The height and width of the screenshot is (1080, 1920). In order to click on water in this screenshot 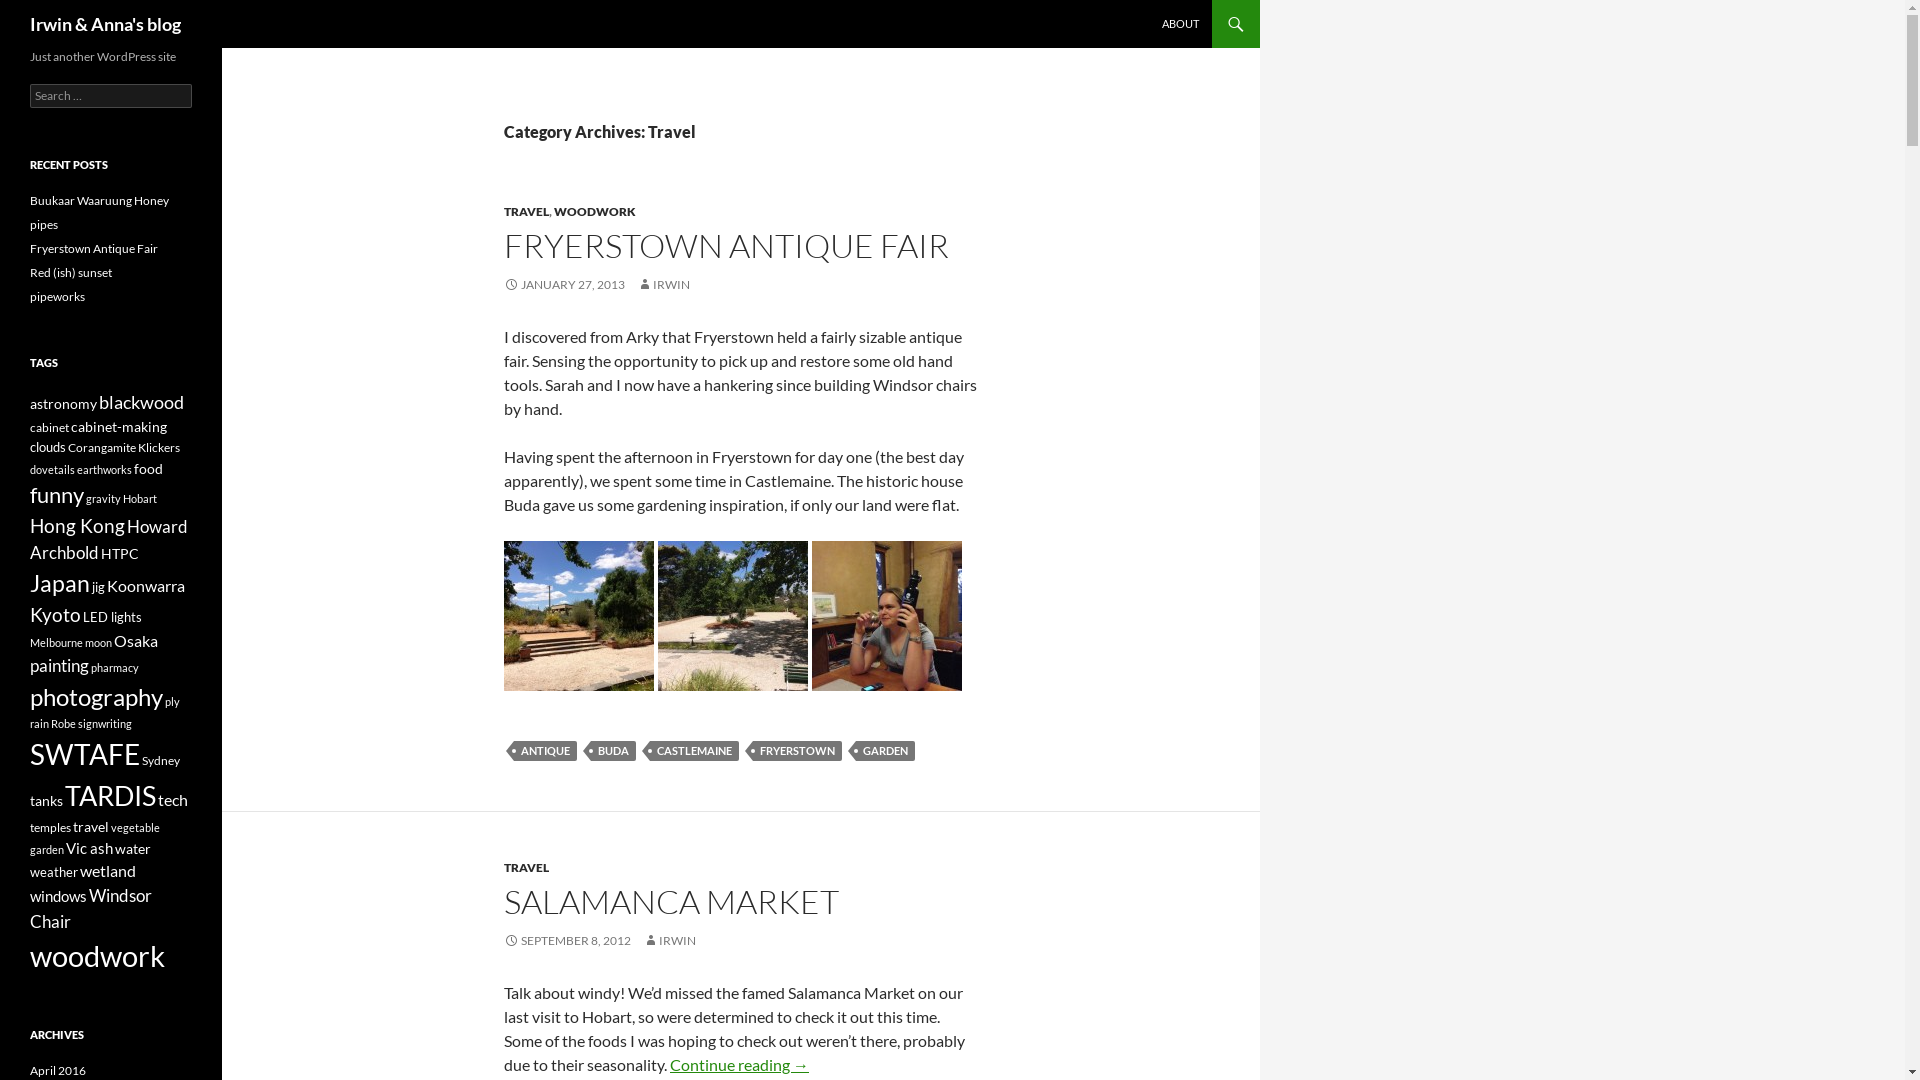, I will do `click(133, 848)`.